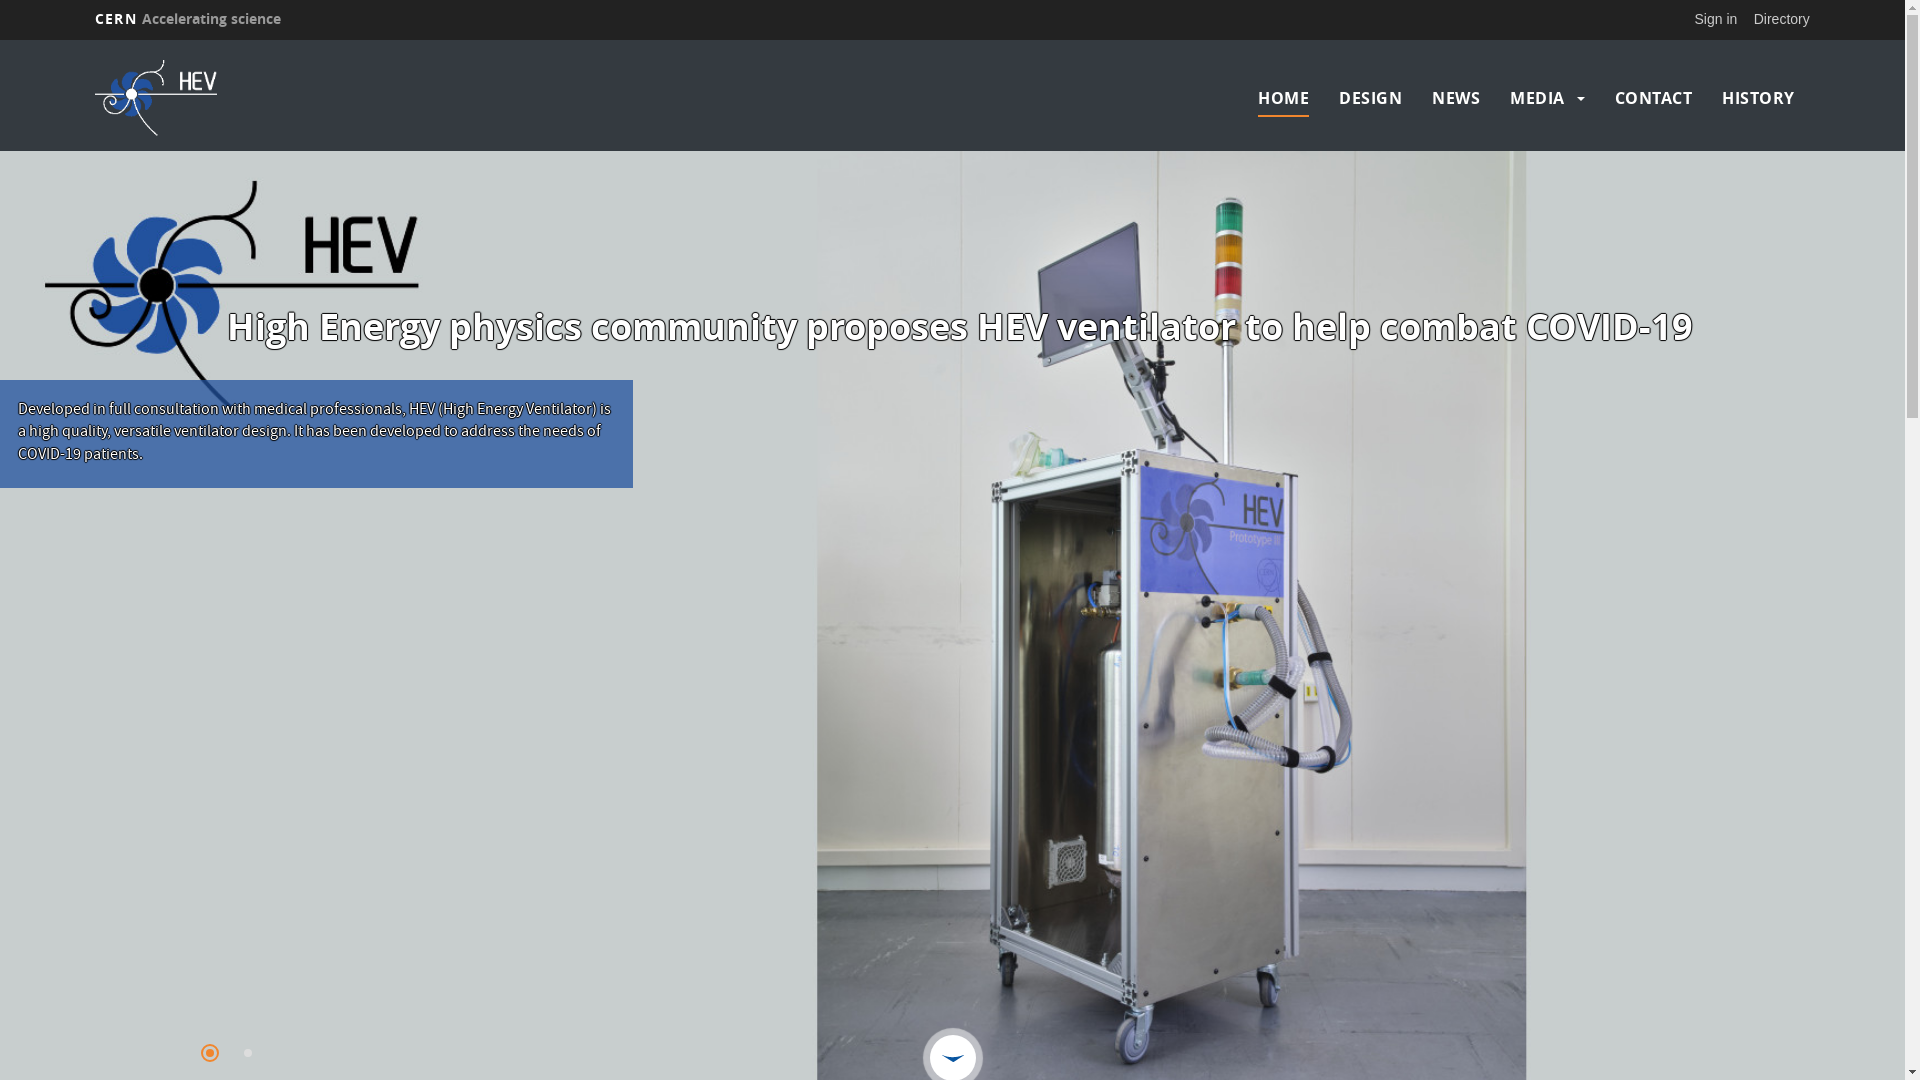  What do you see at coordinates (1716, 19) in the screenshot?
I see `Sign in` at bounding box center [1716, 19].